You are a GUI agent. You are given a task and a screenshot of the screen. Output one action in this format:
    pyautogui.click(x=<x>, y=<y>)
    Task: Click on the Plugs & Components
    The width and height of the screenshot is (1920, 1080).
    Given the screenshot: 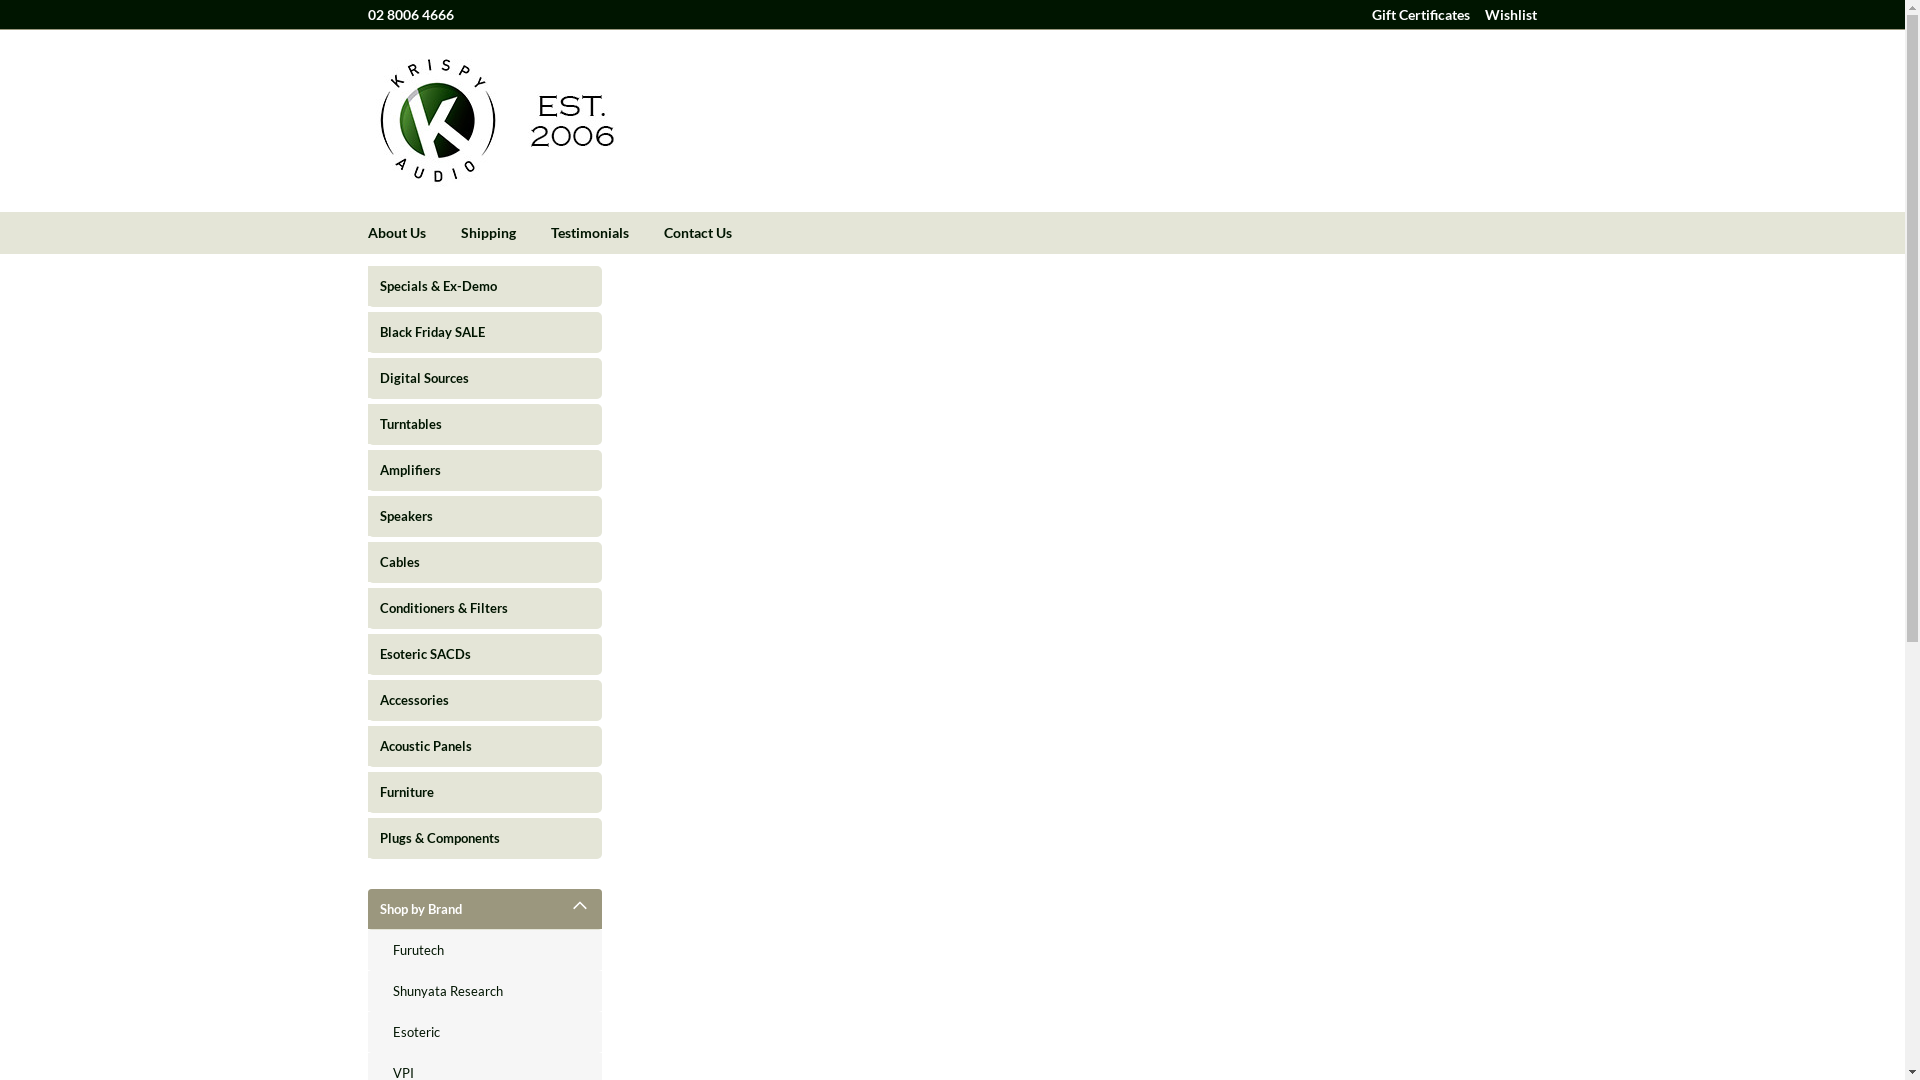 What is the action you would take?
    pyautogui.click(x=468, y=838)
    